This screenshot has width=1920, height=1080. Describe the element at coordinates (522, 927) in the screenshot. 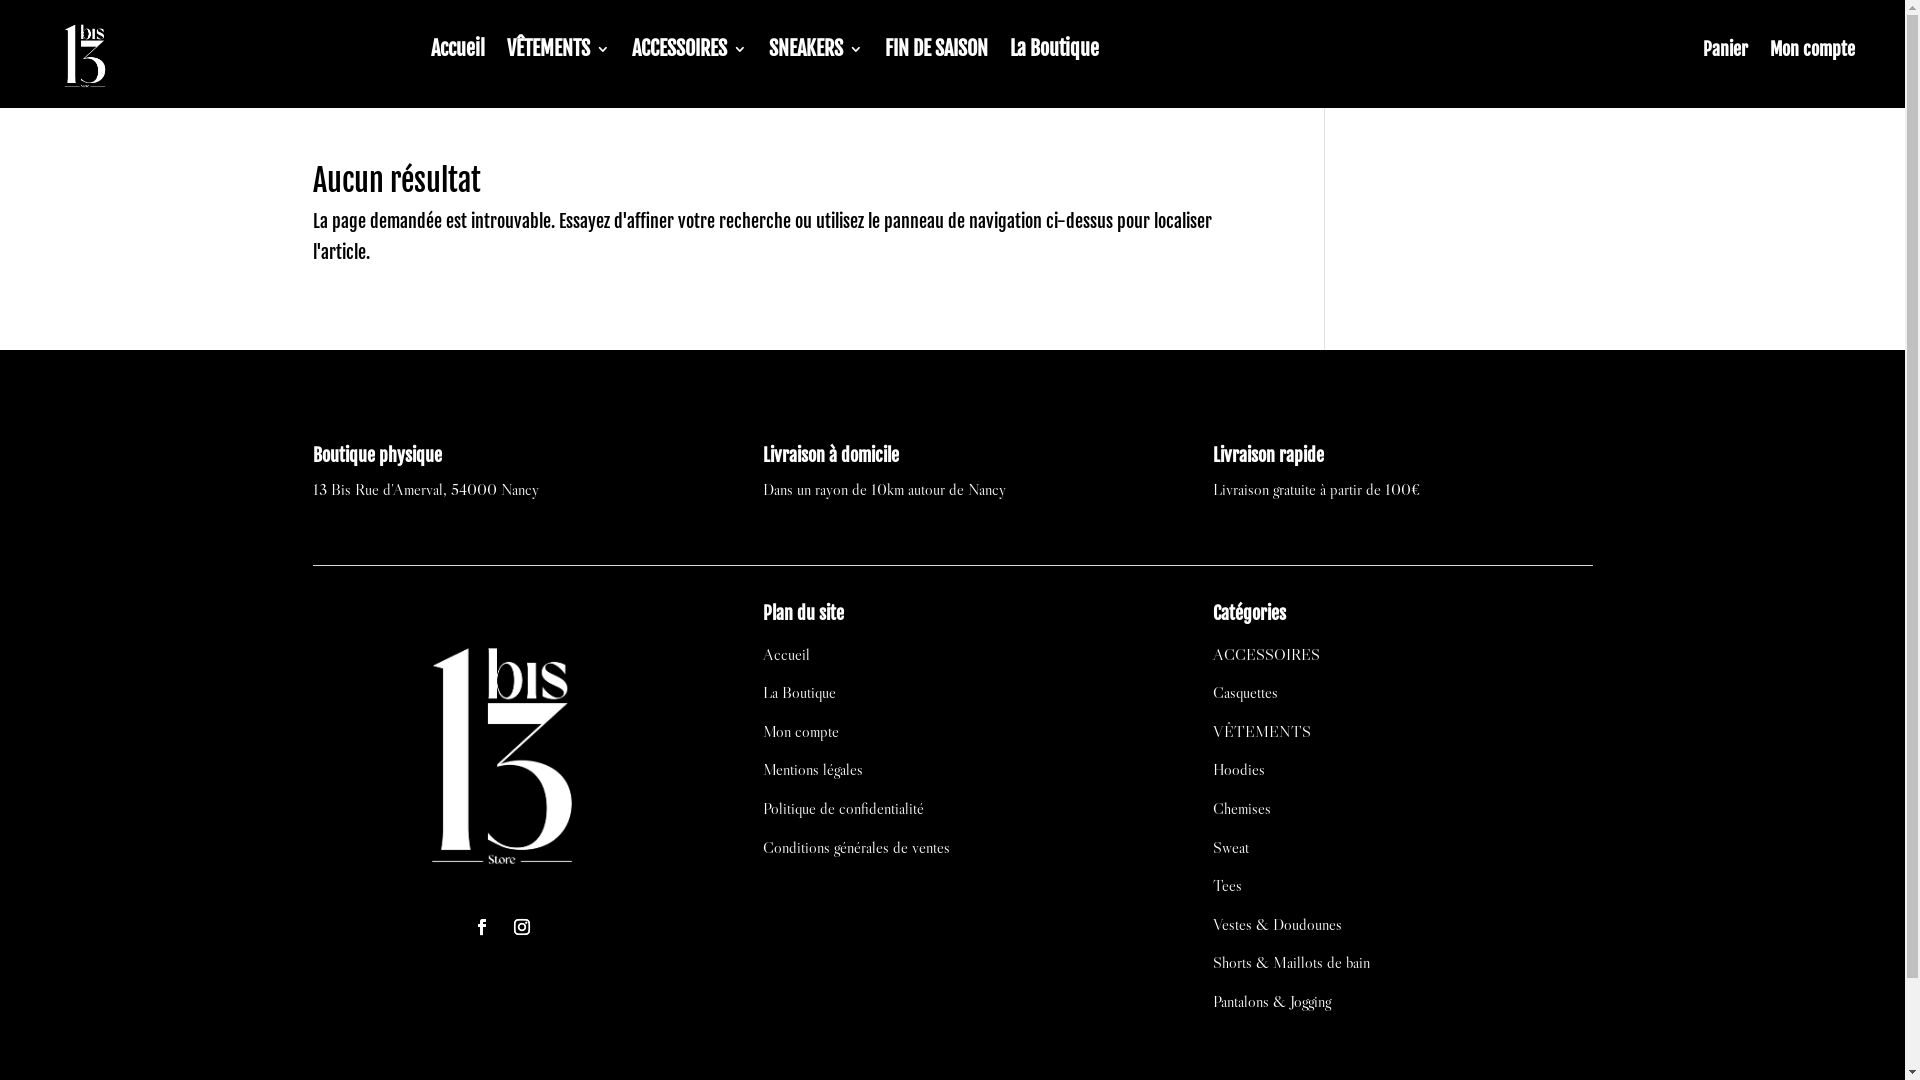

I see `Suivez sur Instagram` at that location.